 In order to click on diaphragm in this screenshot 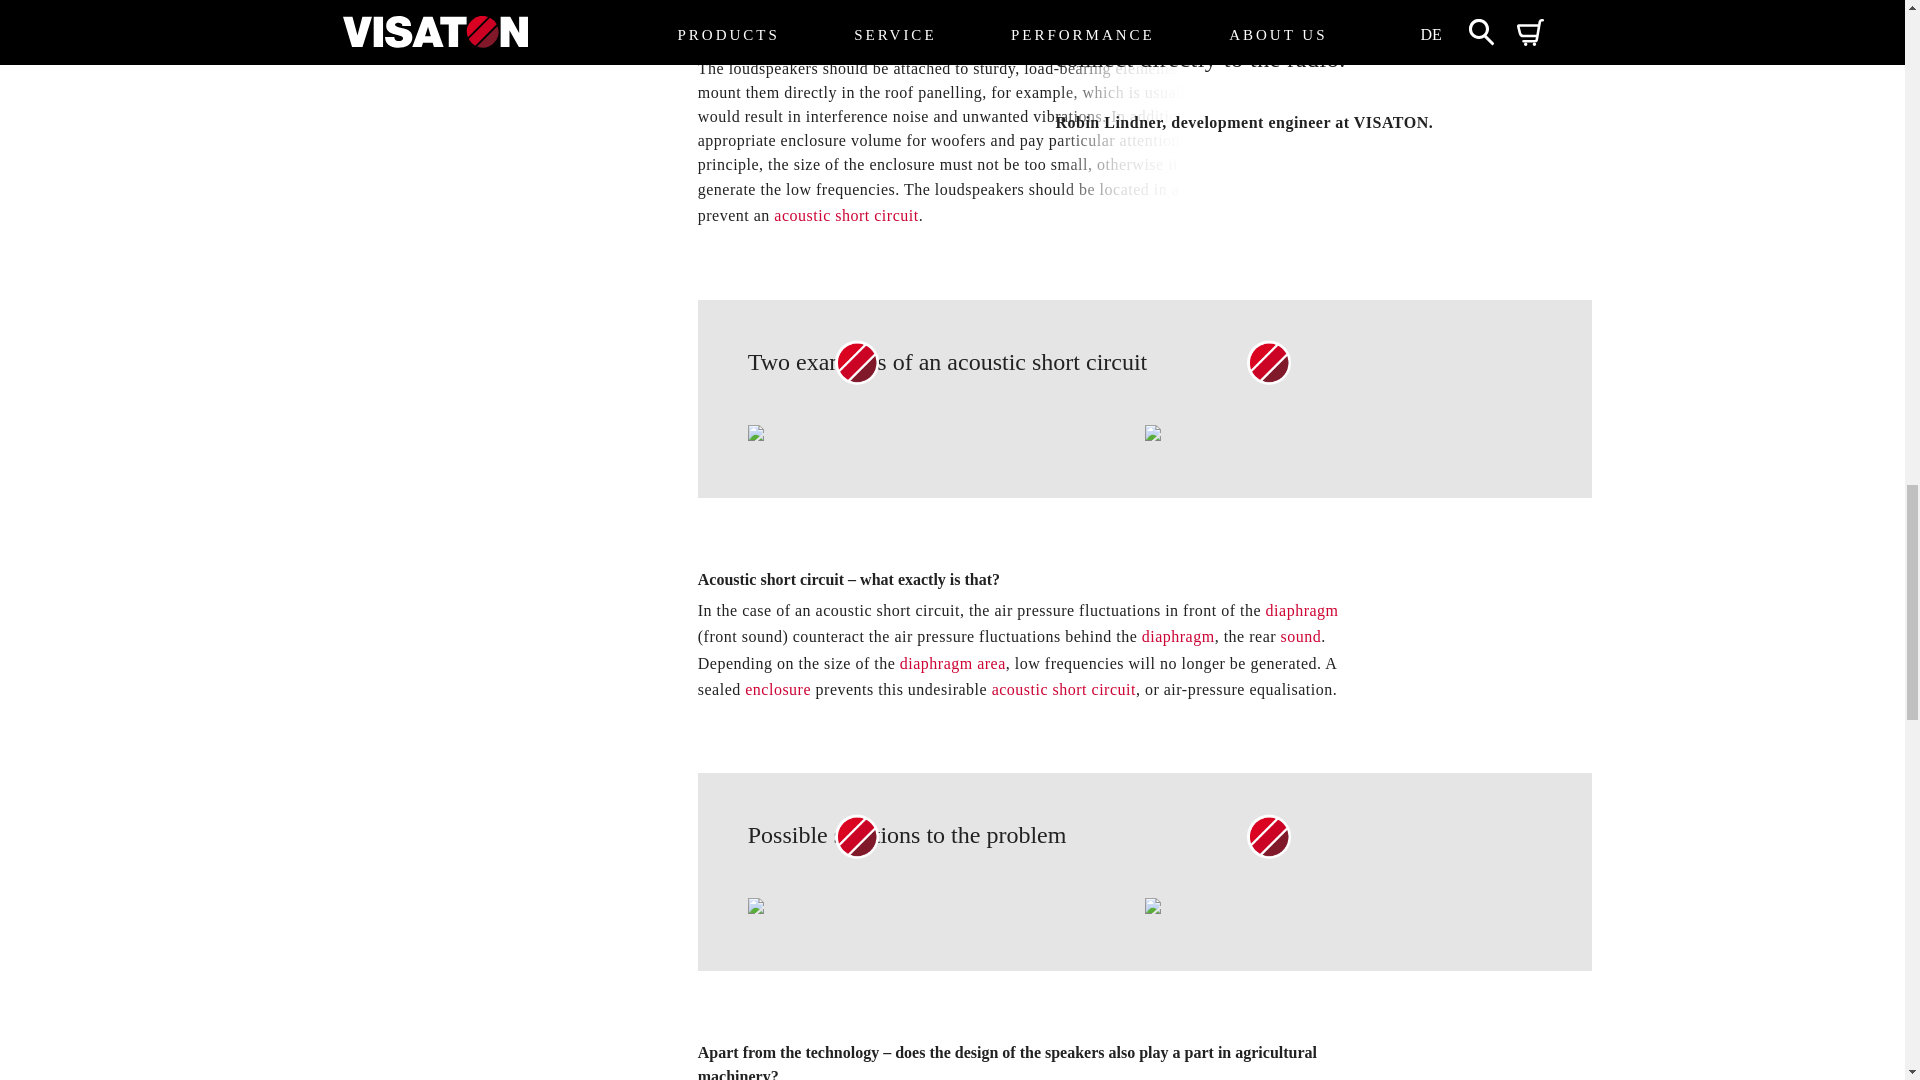, I will do `click(1178, 636)`.